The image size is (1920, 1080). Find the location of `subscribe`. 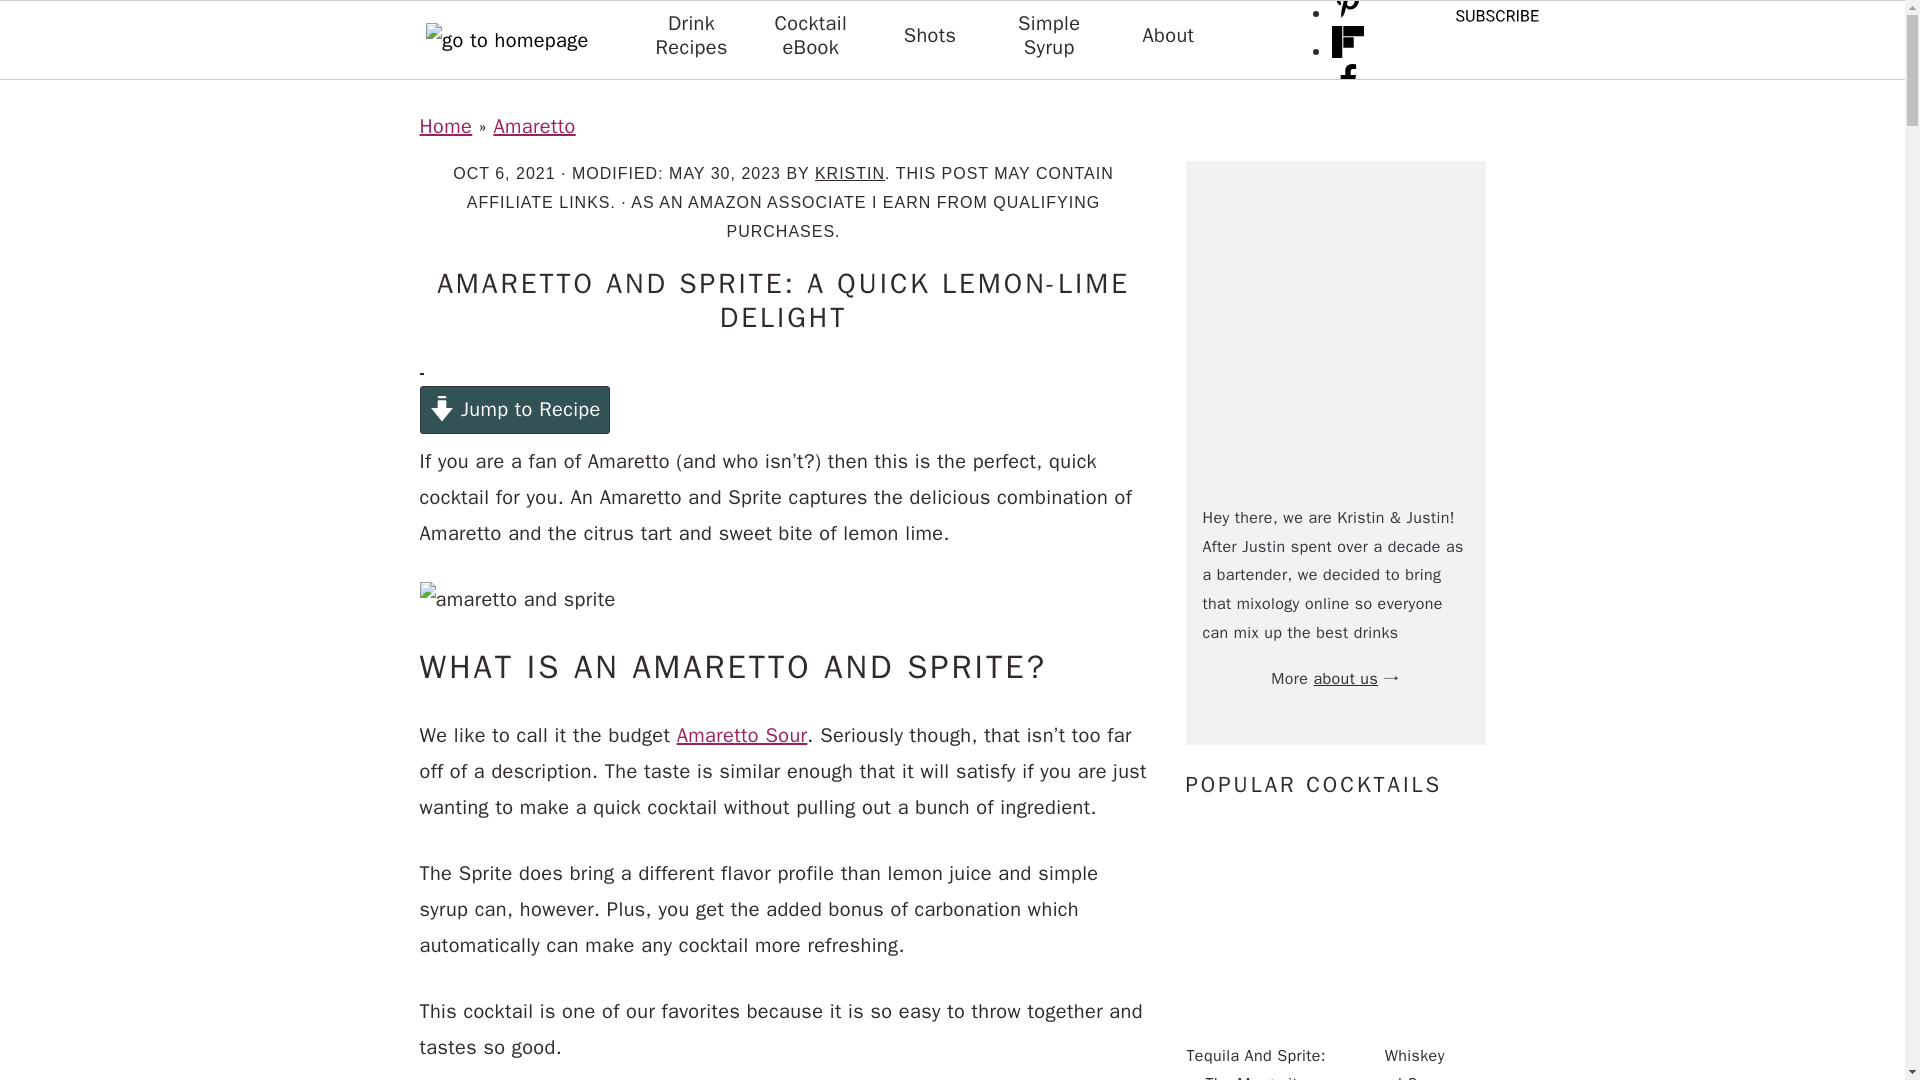

subscribe is located at coordinates (1496, 24).